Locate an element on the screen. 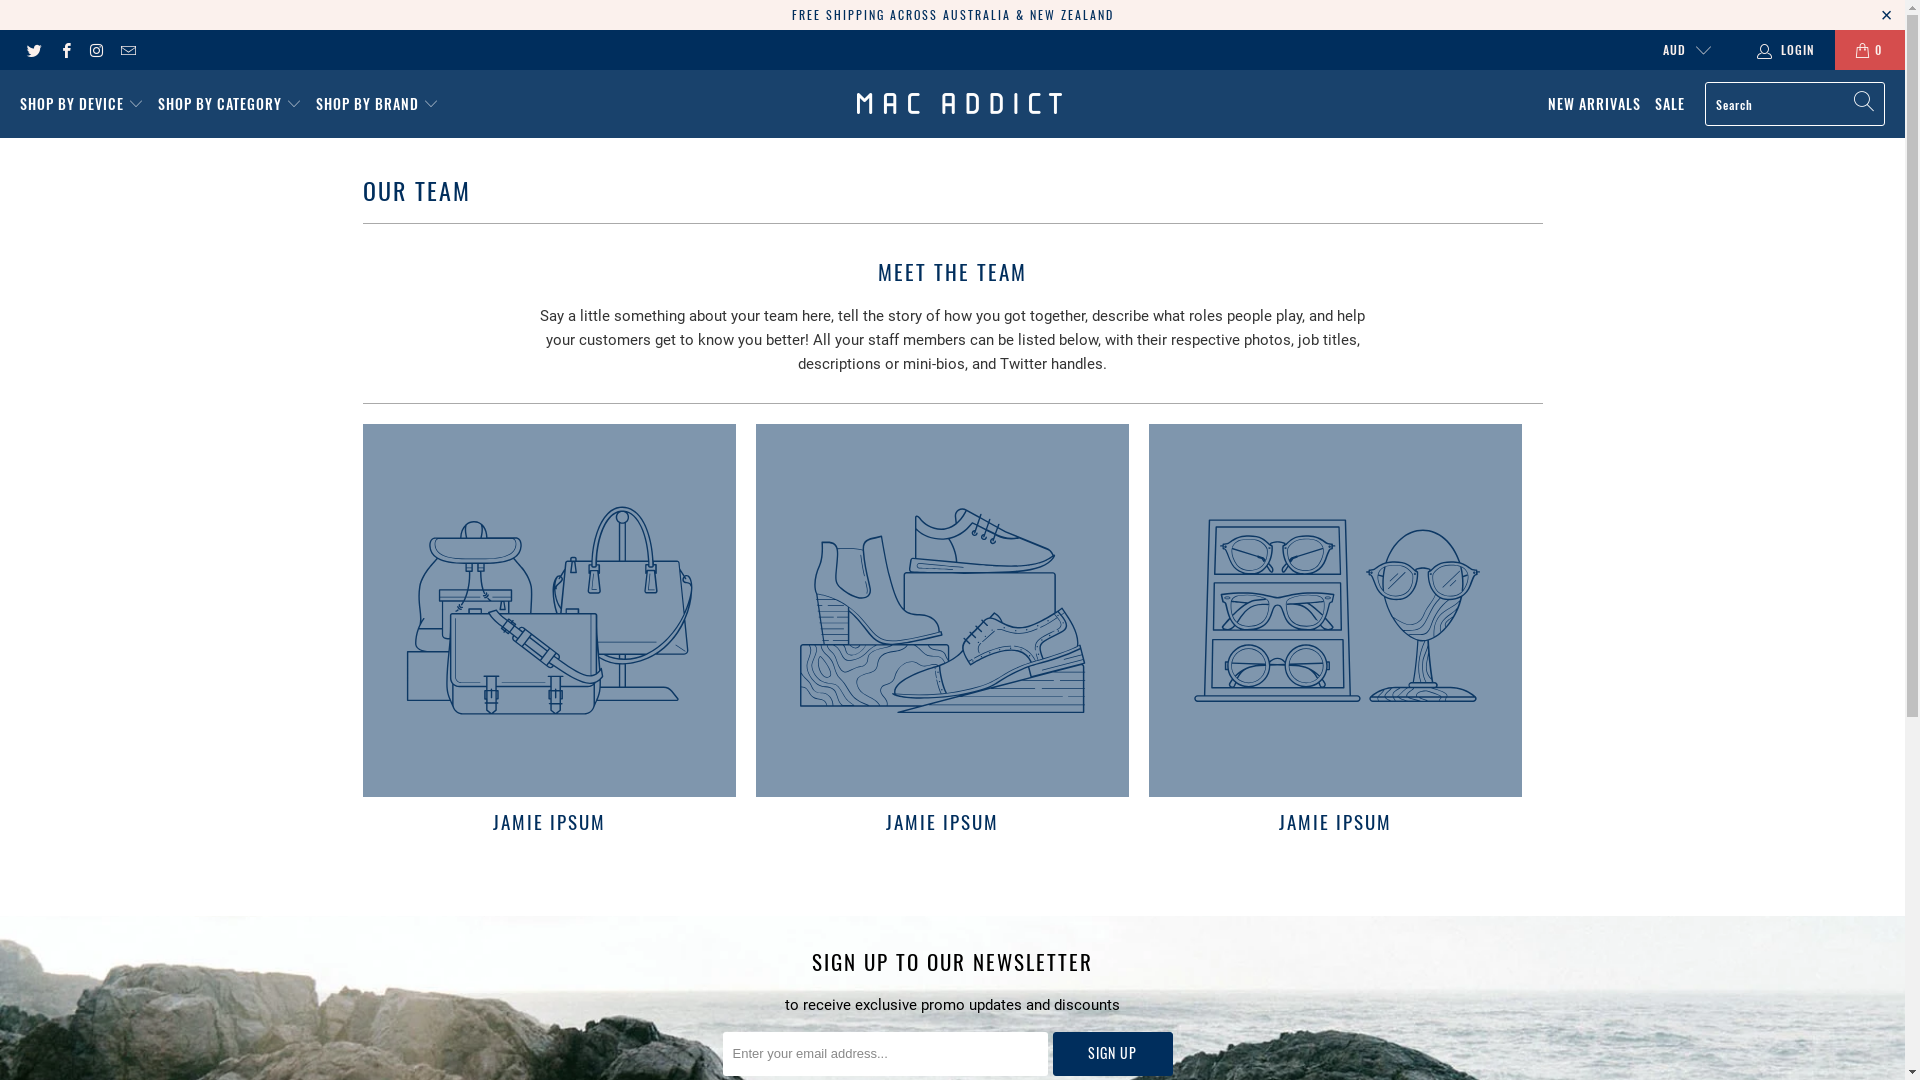  LOGIN is located at coordinates (1788, 50).